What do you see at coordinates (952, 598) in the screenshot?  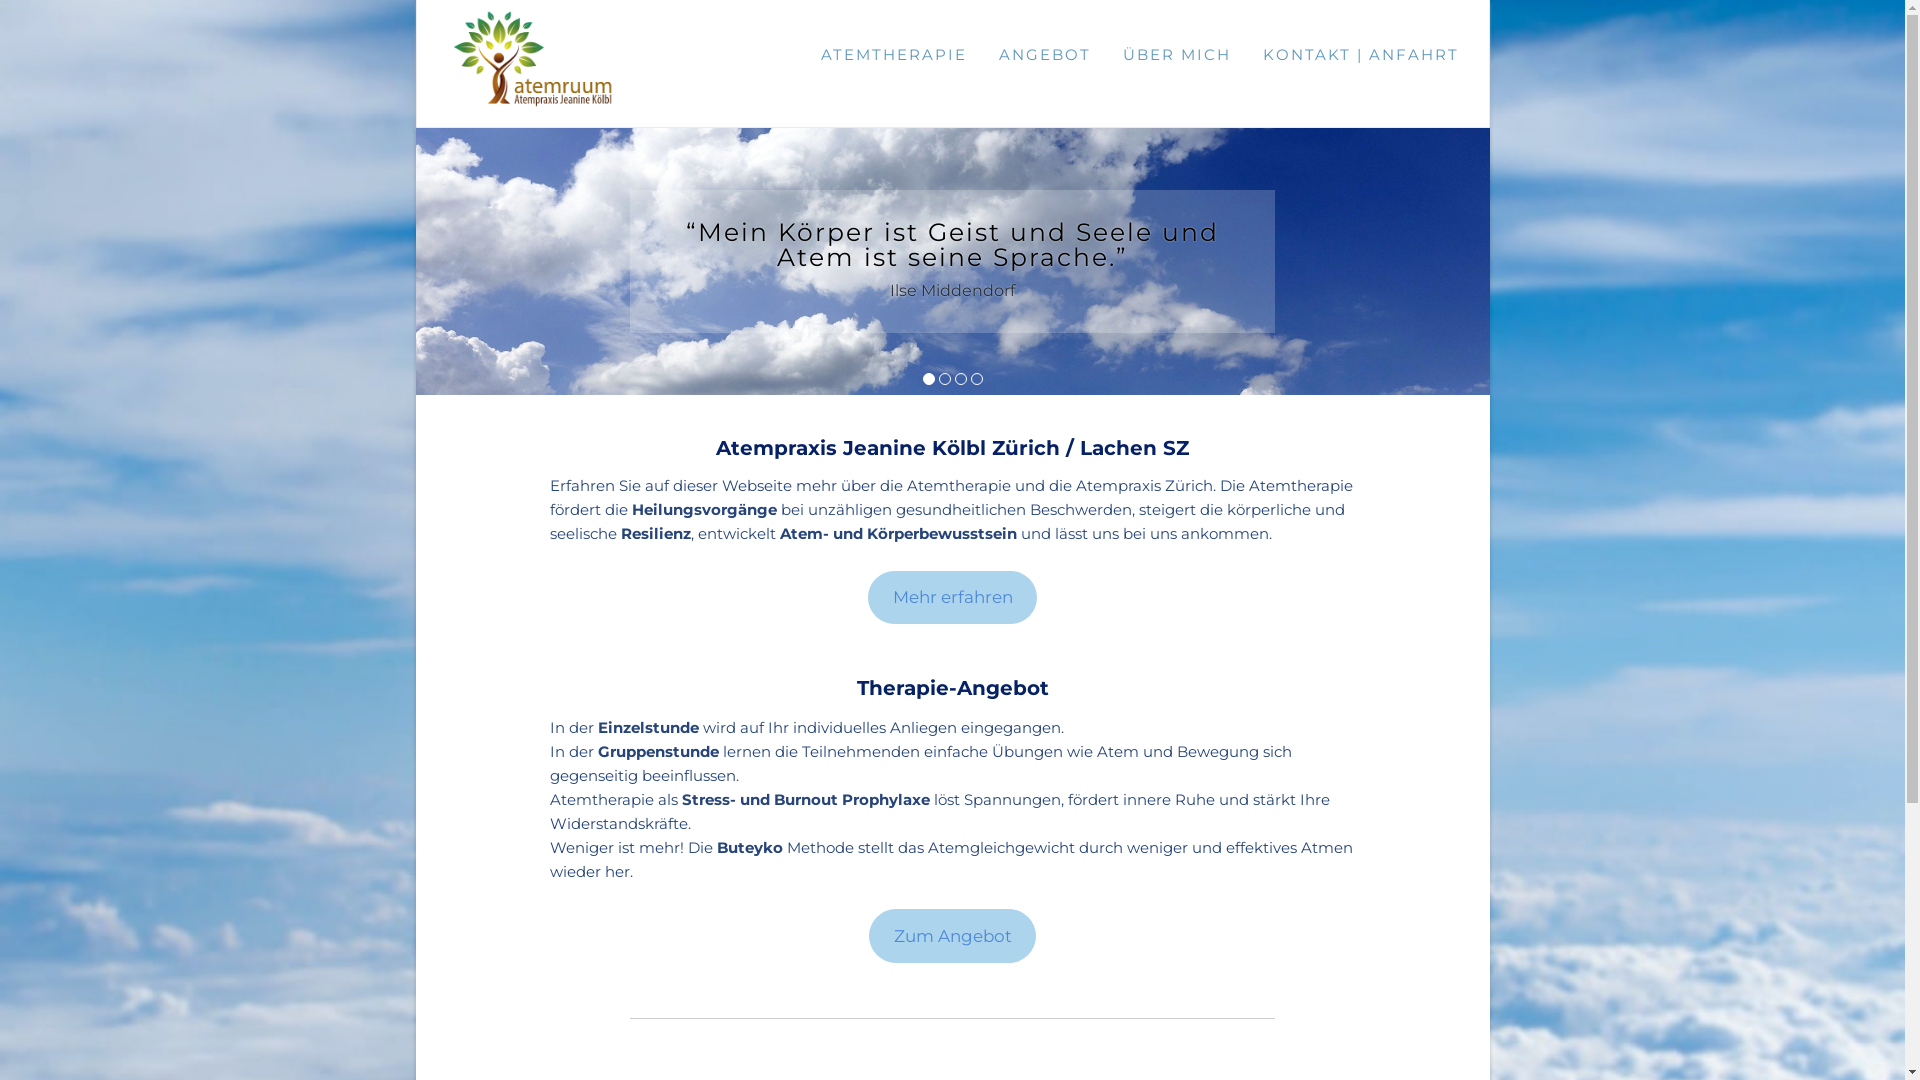 I see `Mehr erfahren` at bounding box center [952, 598].